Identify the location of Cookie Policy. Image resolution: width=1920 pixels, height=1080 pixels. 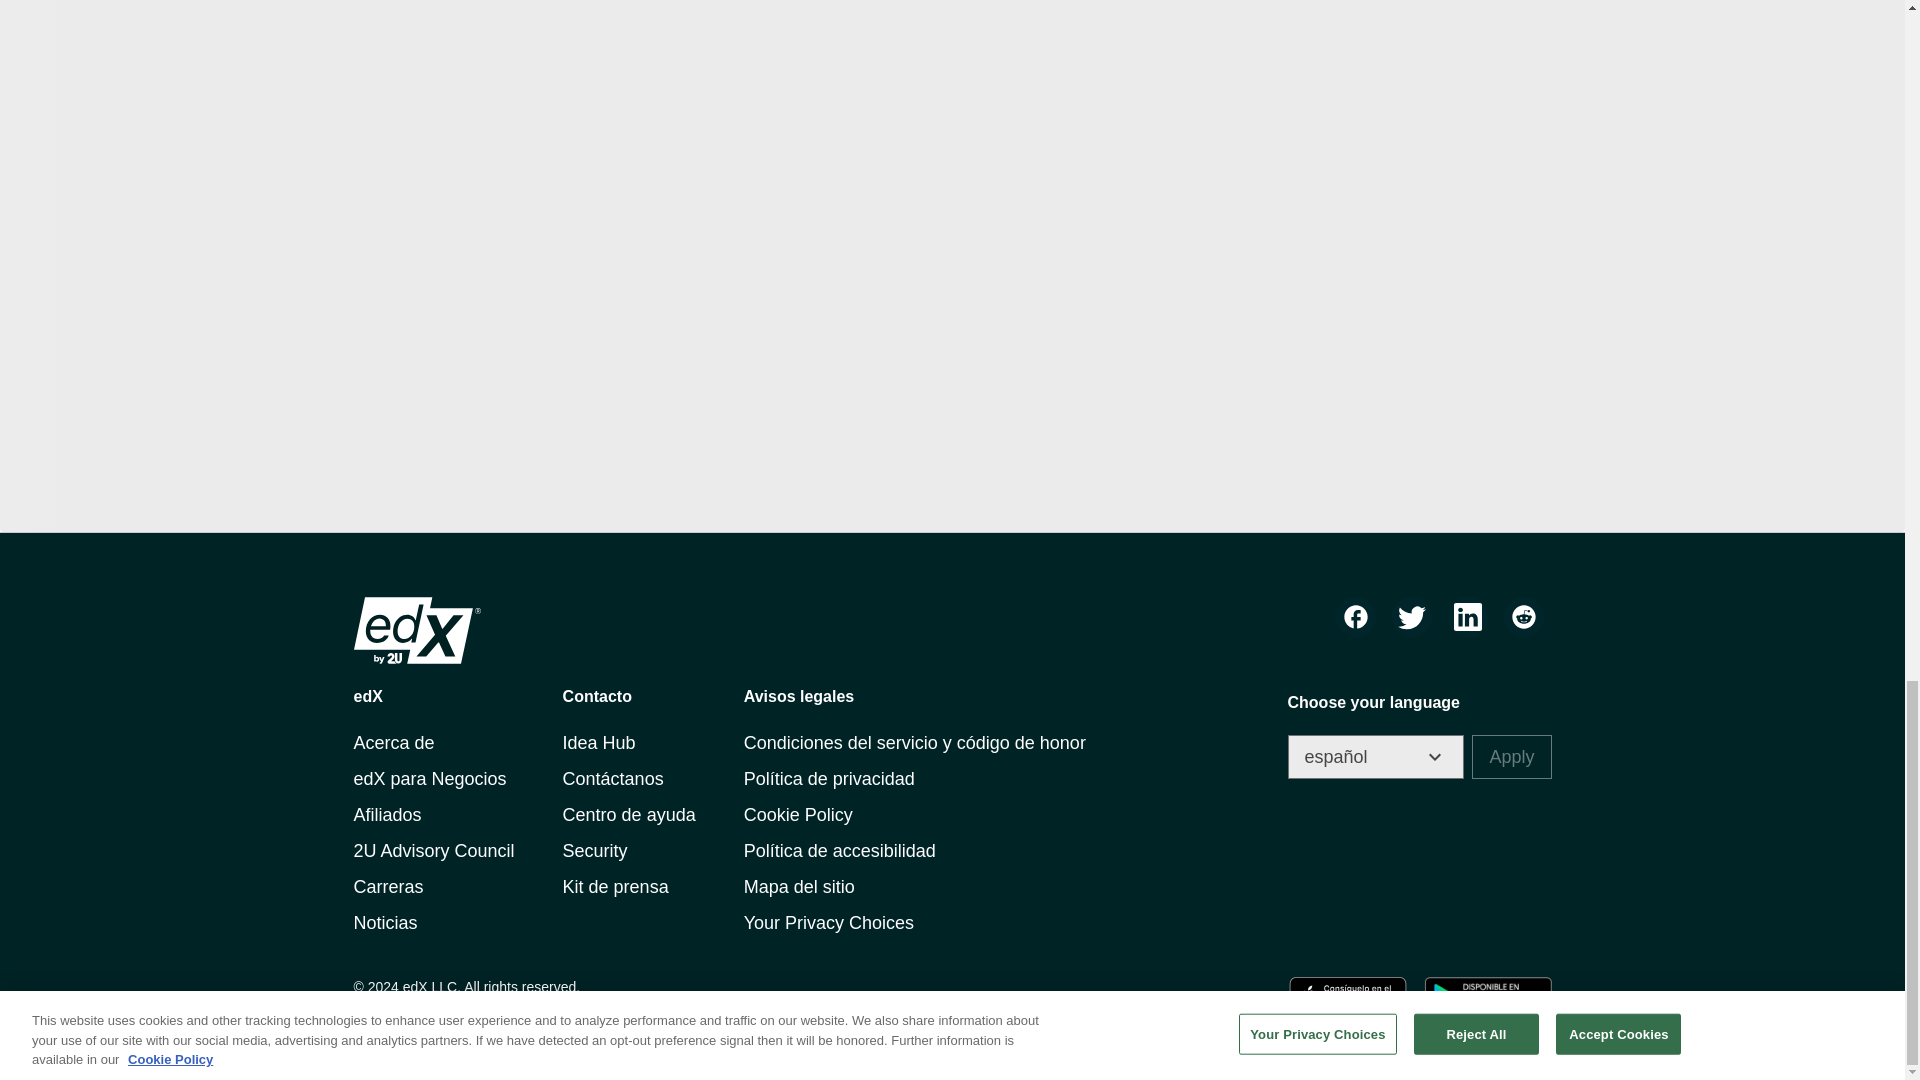
(798, 814).